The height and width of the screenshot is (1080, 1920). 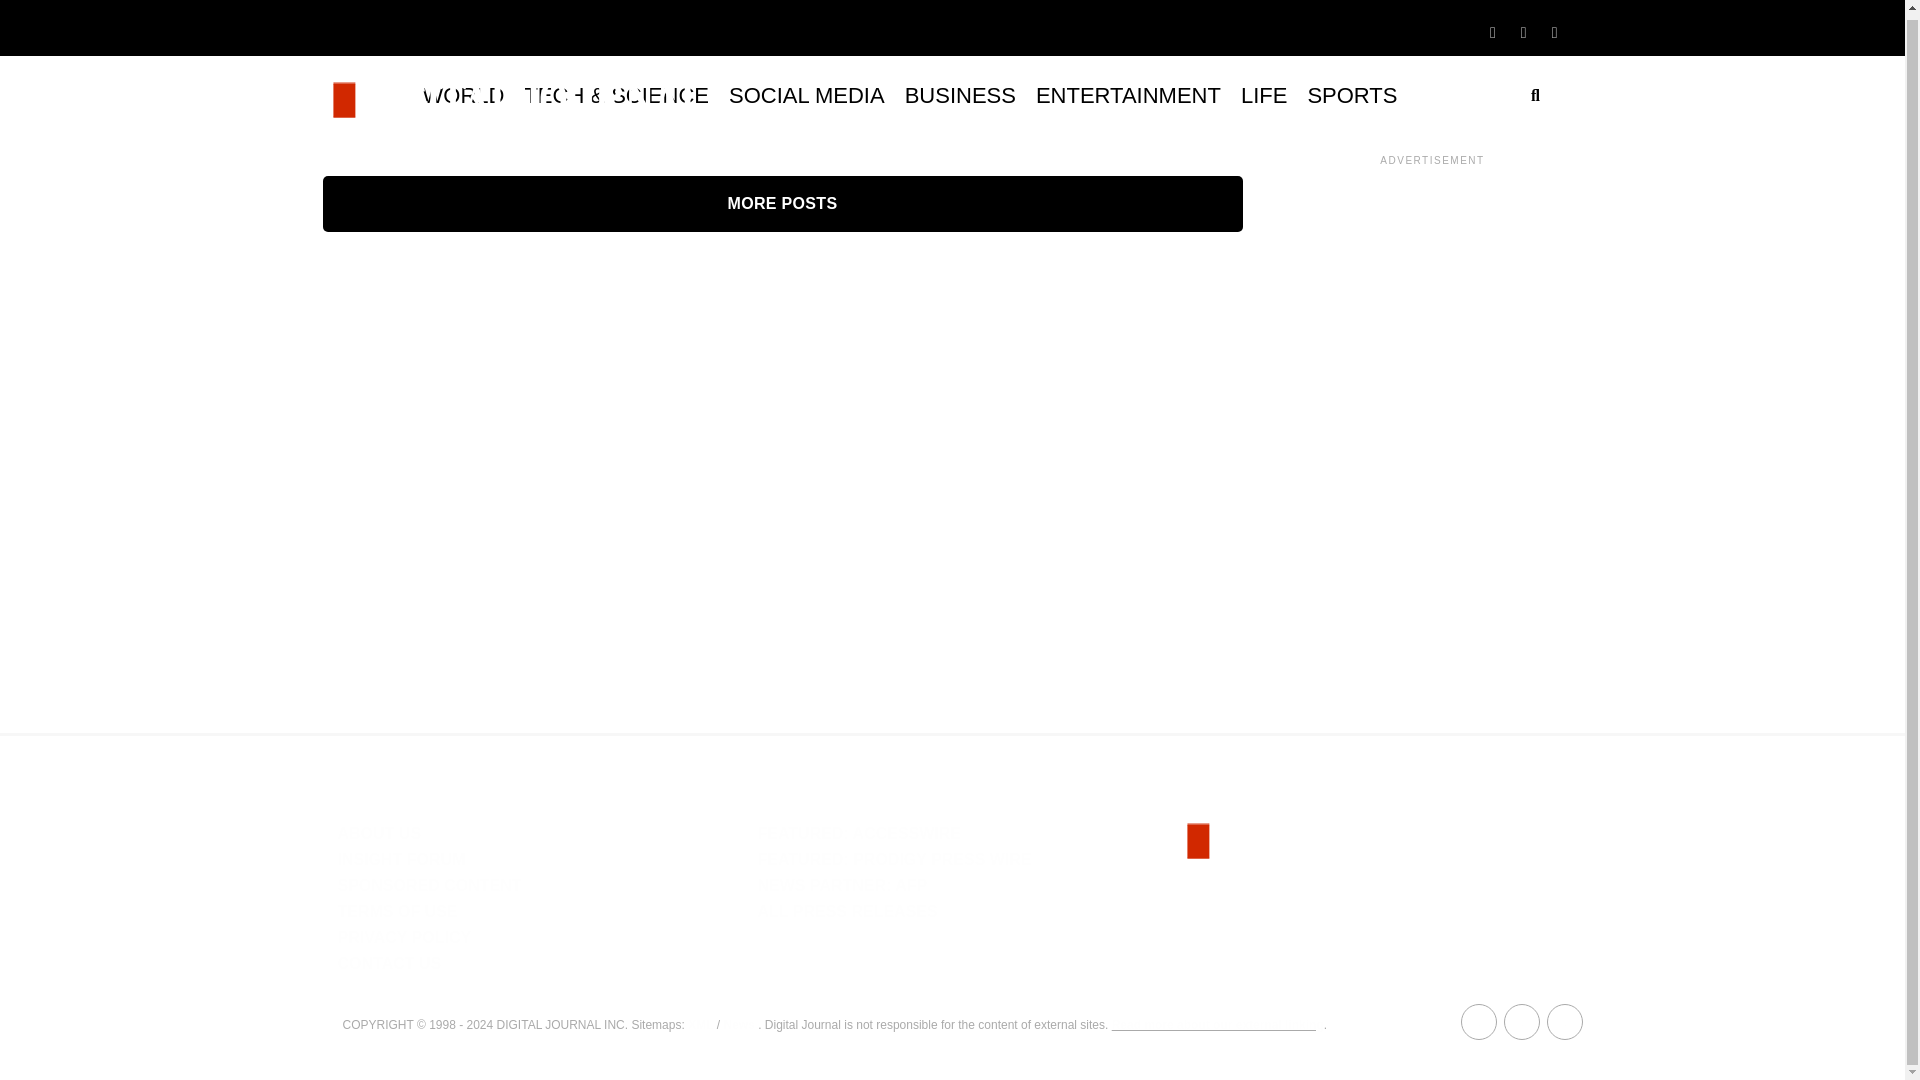 I want to click on FEATURED: ACCESSWIRE, so click(x=858, y=834).